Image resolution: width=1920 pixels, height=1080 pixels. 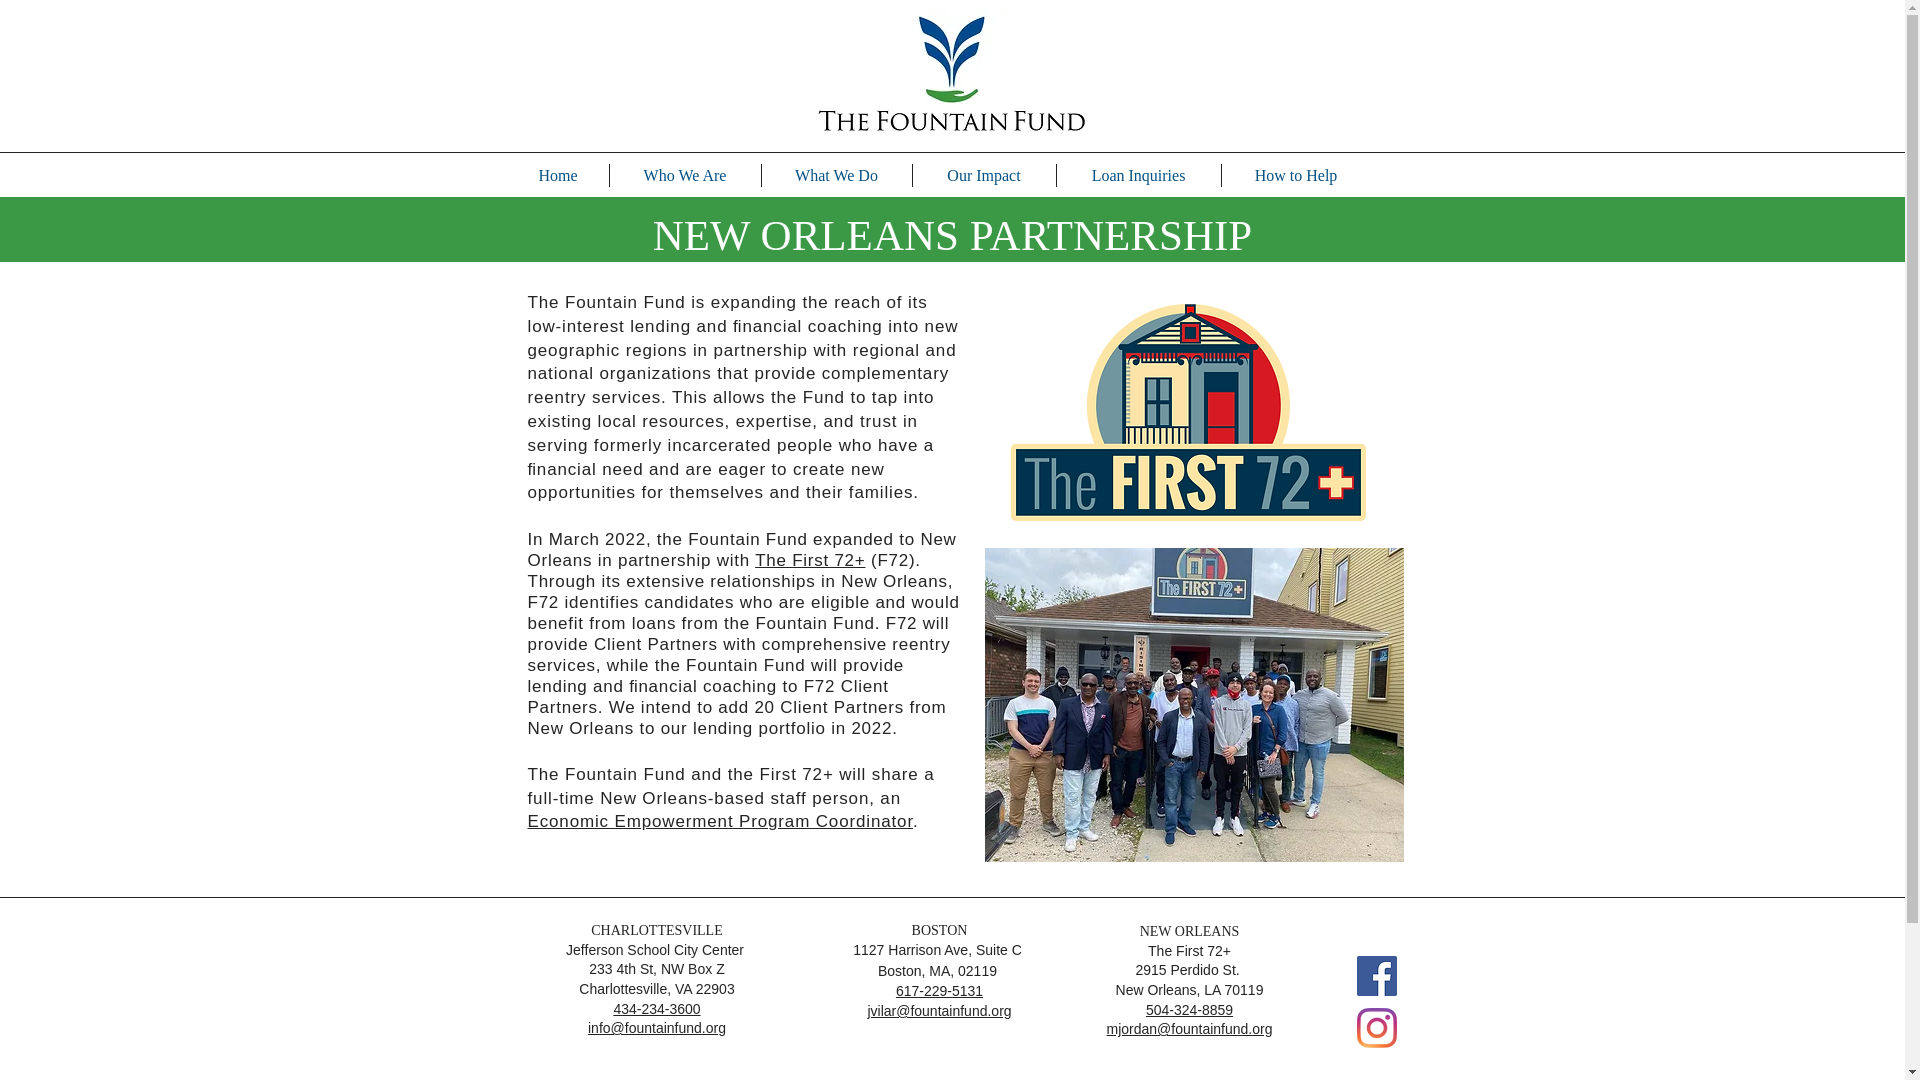 I want to click on Home, so click(x=558, y=175).